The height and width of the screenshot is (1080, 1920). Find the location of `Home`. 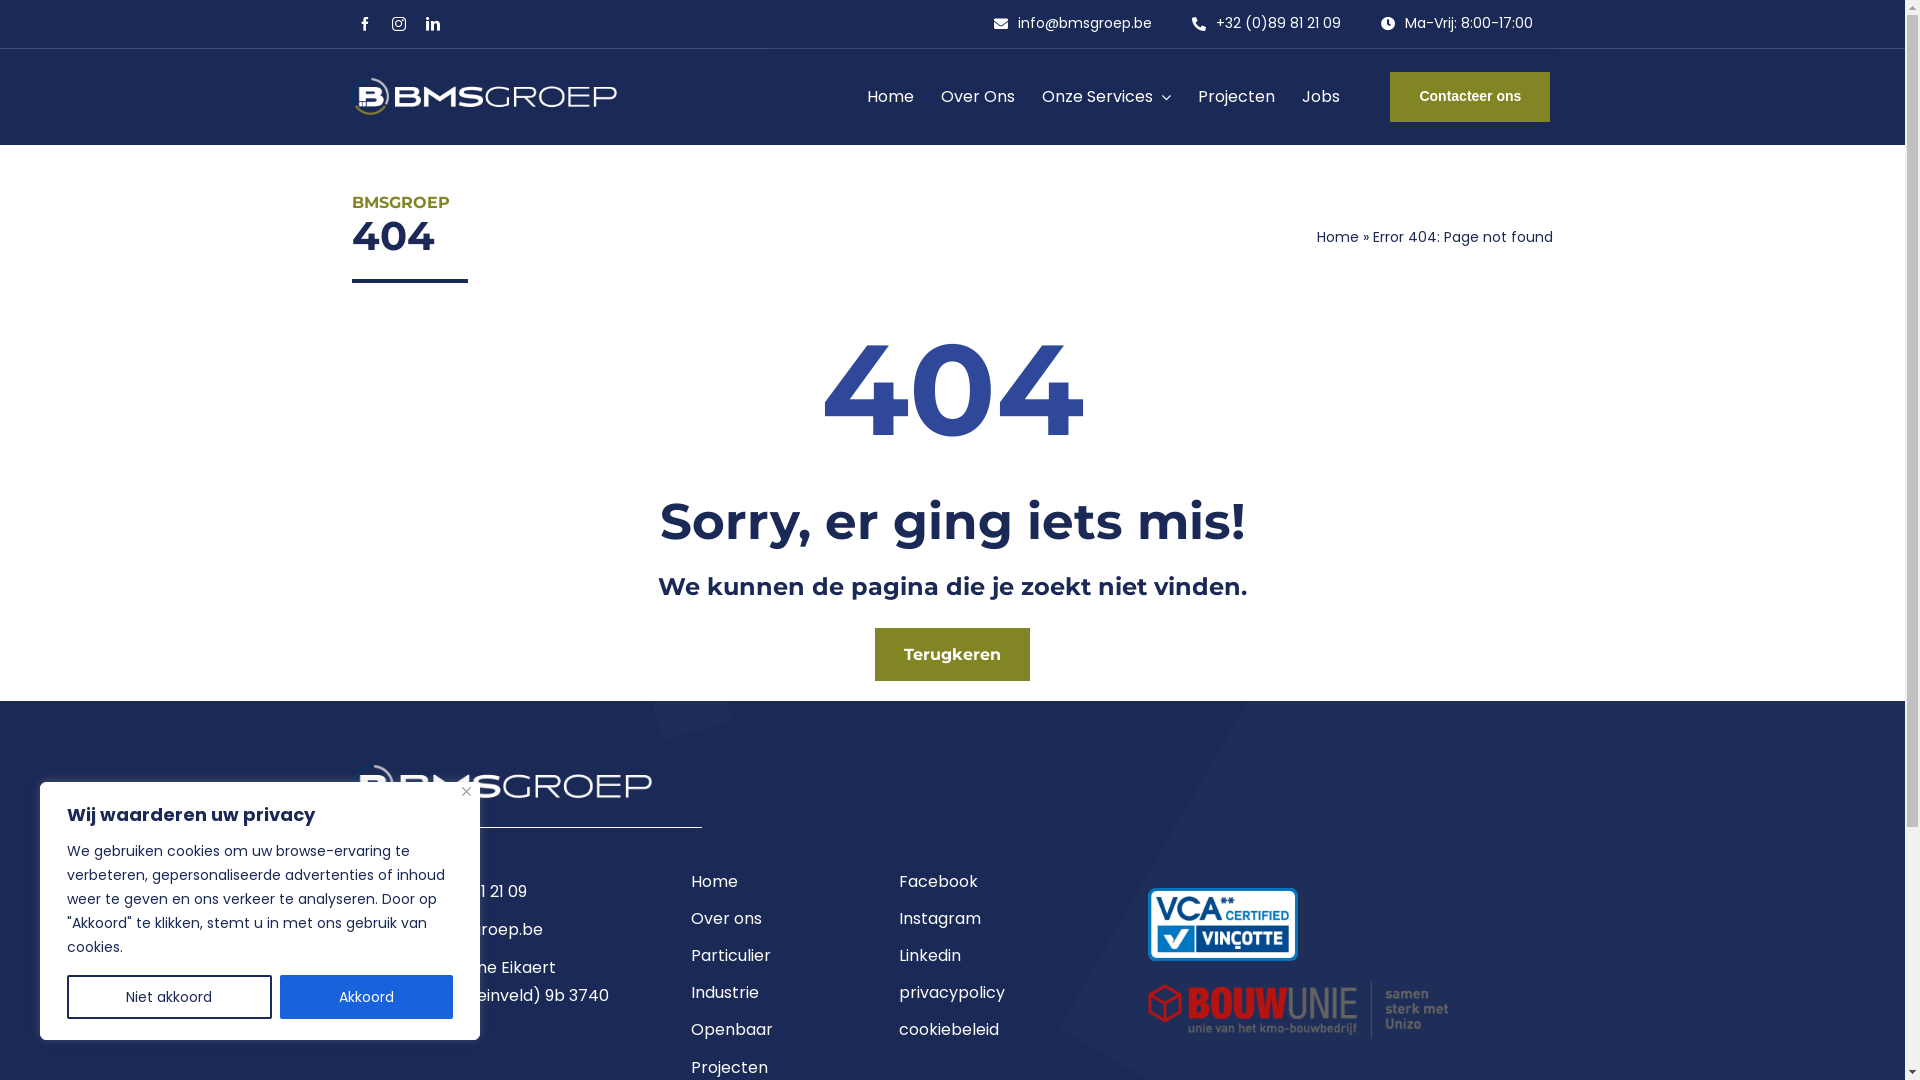

Home is located at coordinates (1338, 237).